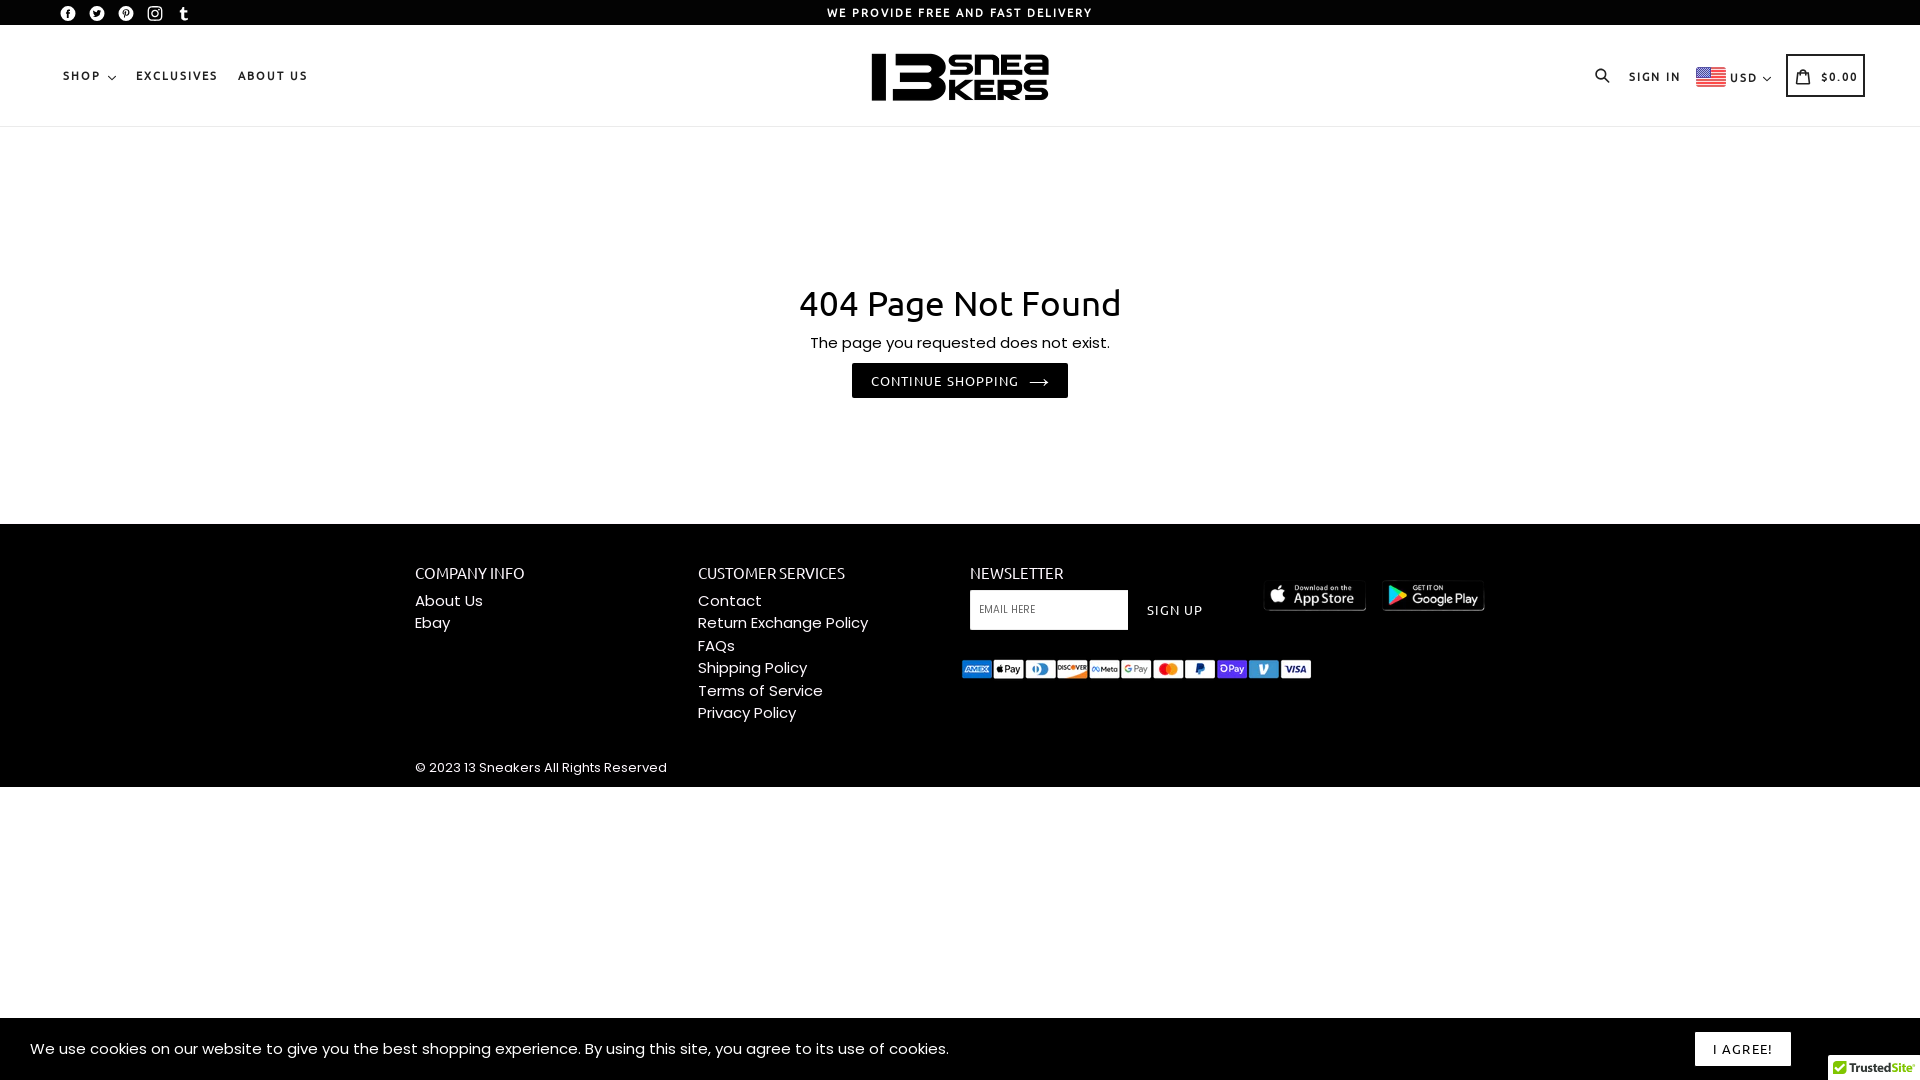  I want to click on CONTINUE SHOPPING, so click(960, 381).